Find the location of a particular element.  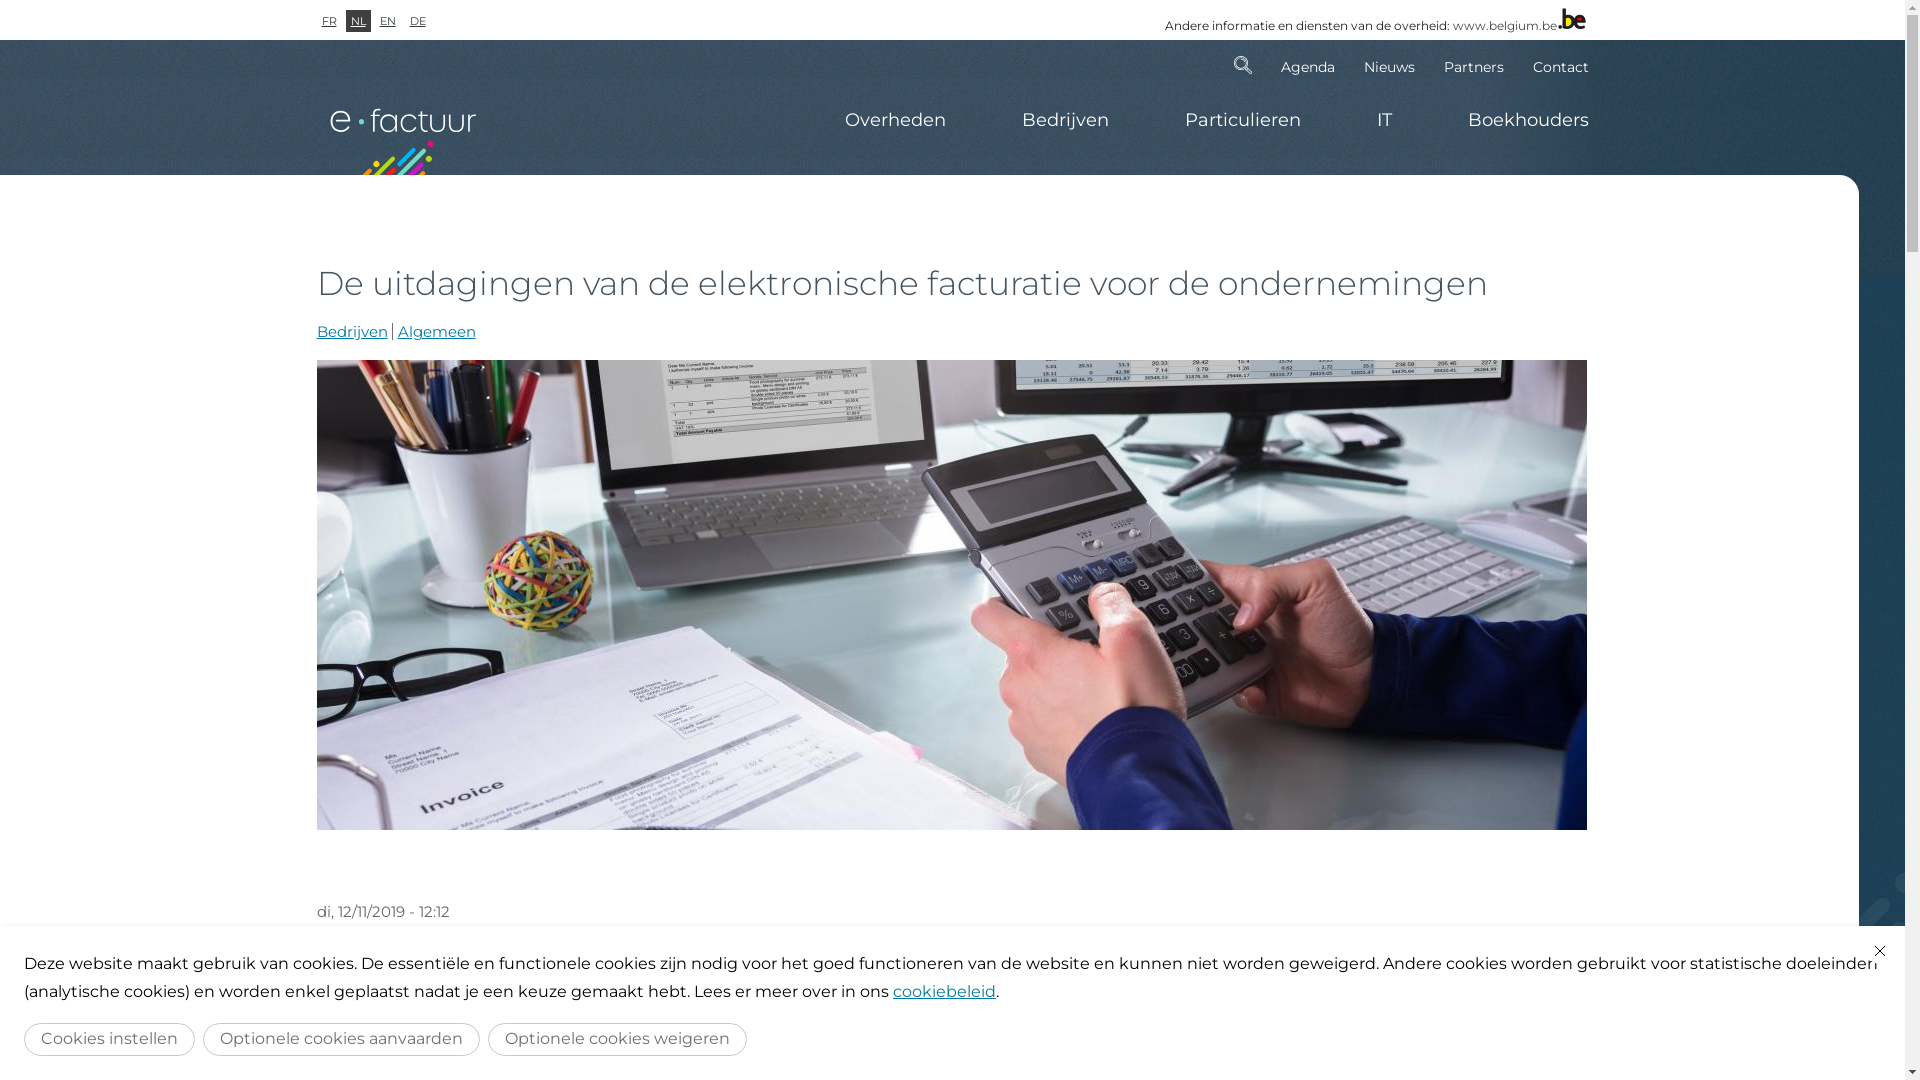

Optionele cookies weigeren is located at coordinates (618, 1040).